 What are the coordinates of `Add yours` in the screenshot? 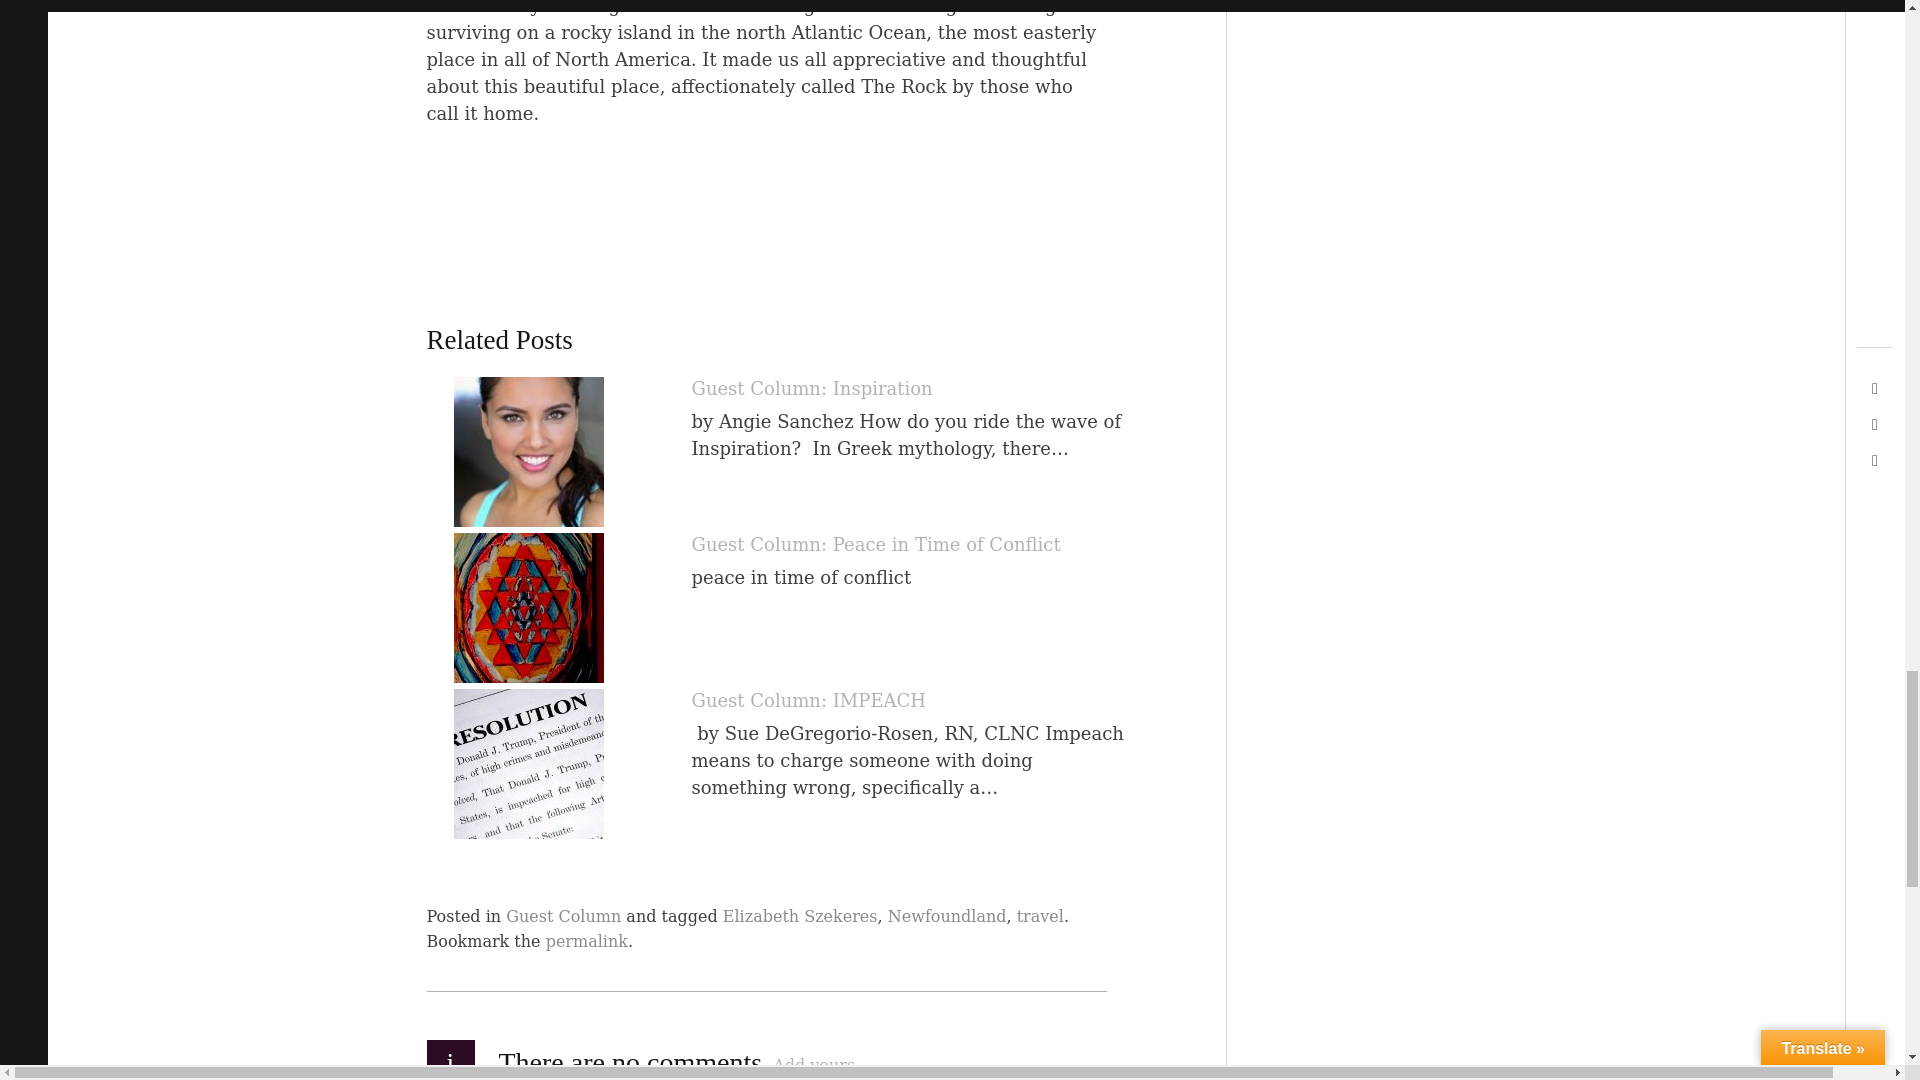 It's located at (814, 1064).